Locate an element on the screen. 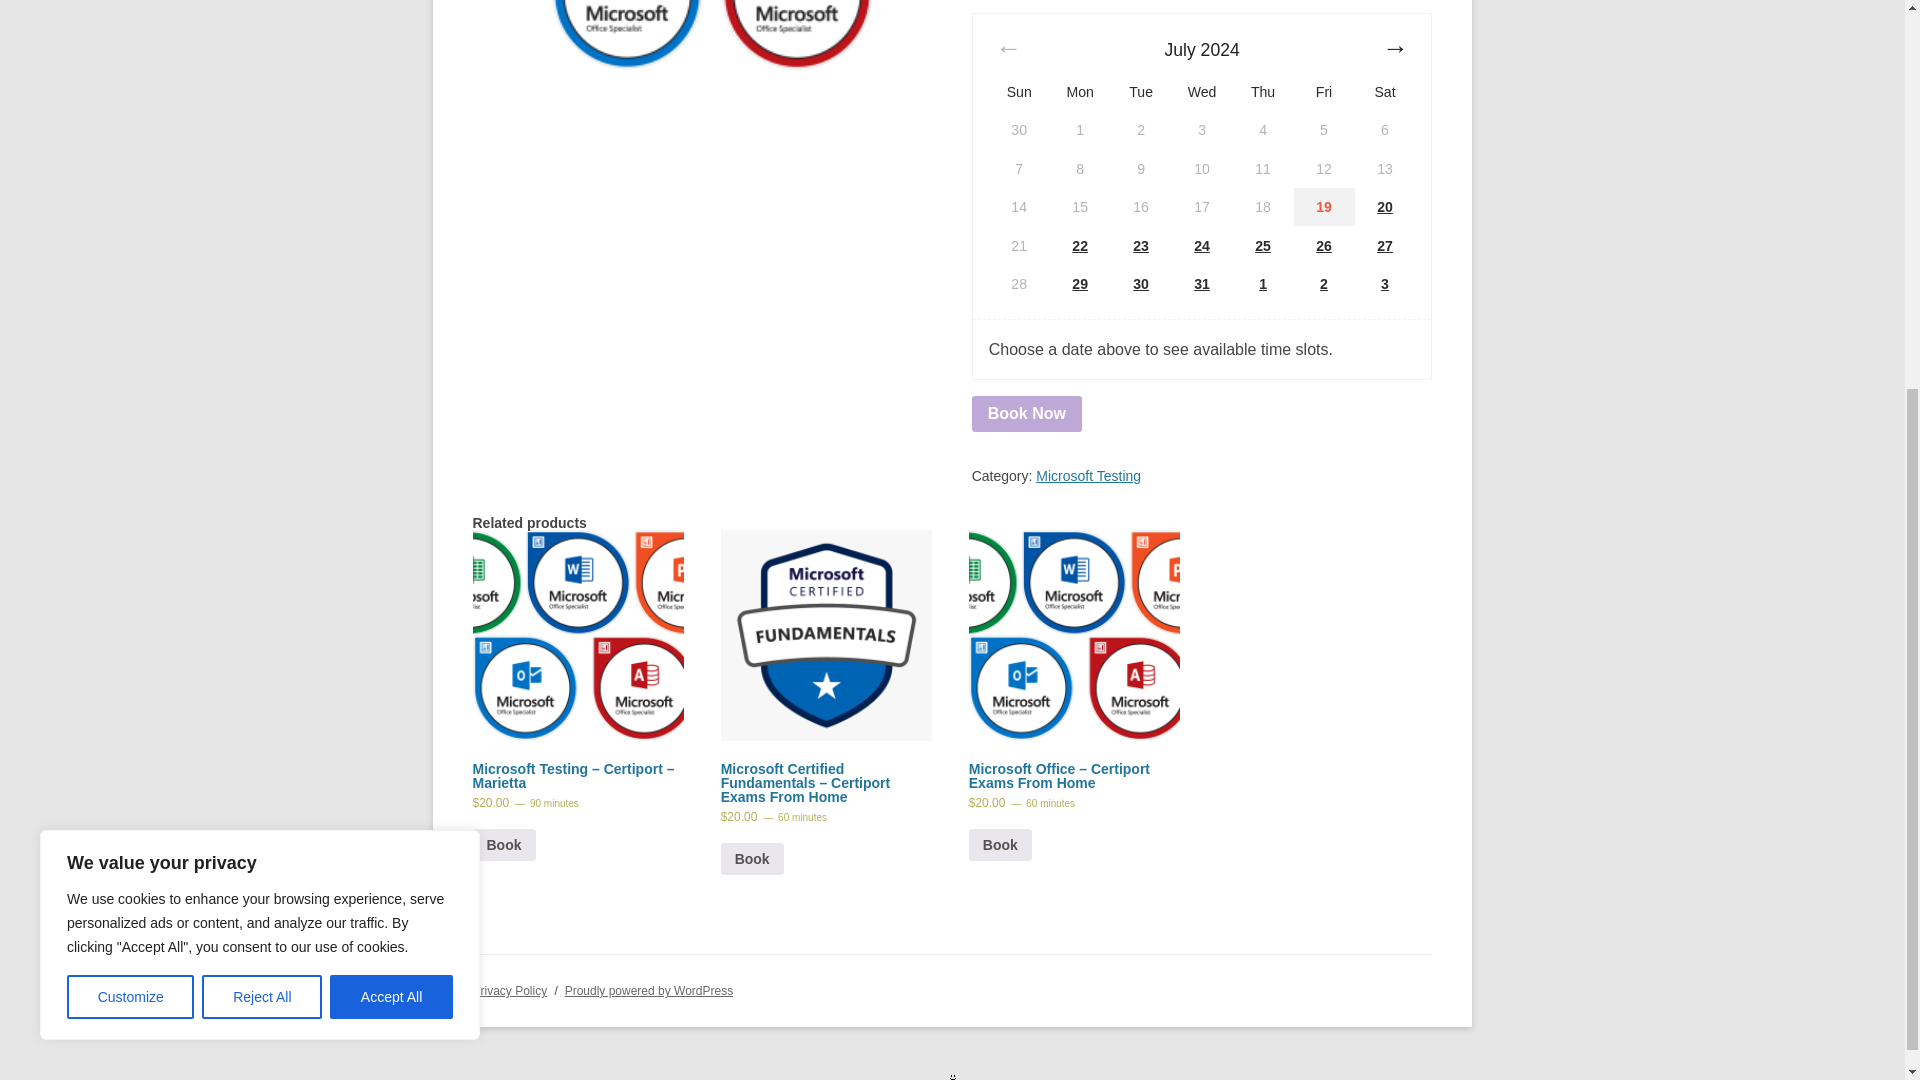 The width and height of the screenshot is (1920, 1080). Monday is located at coordinates (1078, 92).